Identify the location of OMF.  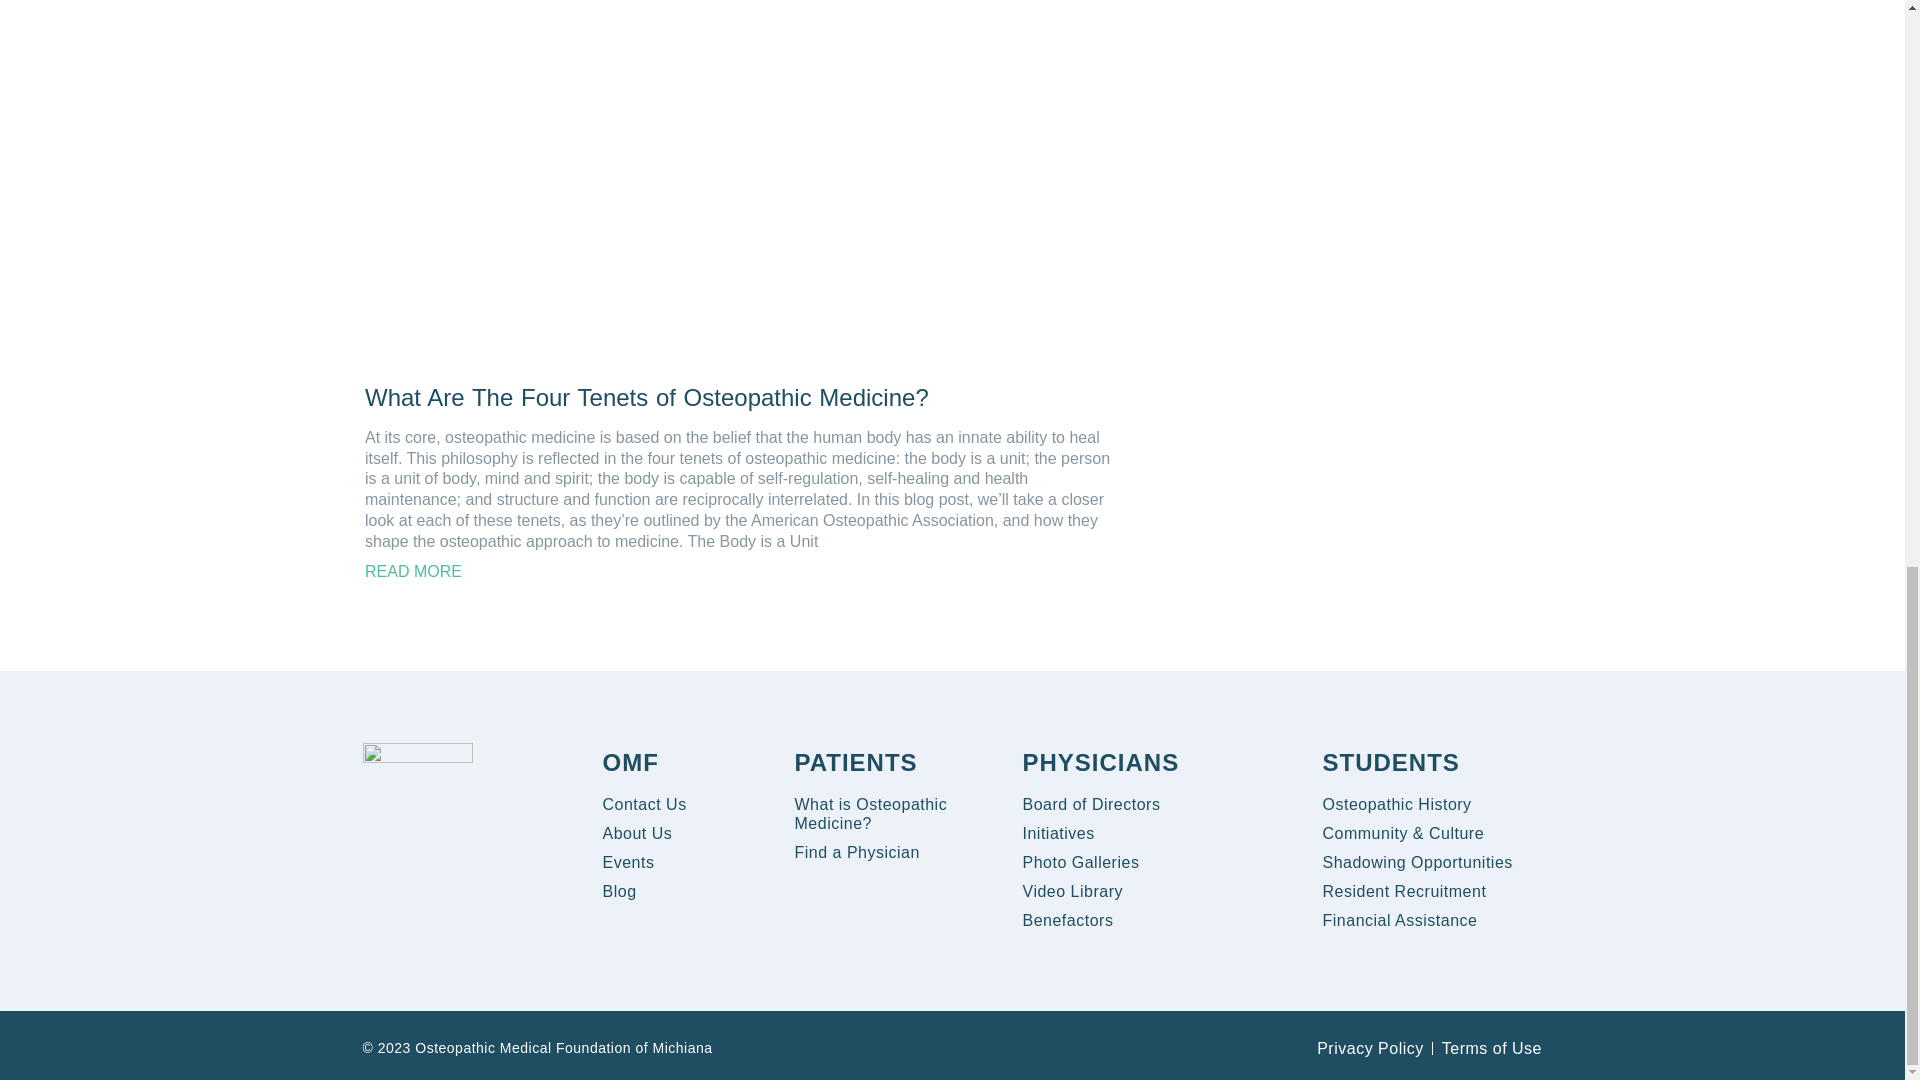
(630, 762).